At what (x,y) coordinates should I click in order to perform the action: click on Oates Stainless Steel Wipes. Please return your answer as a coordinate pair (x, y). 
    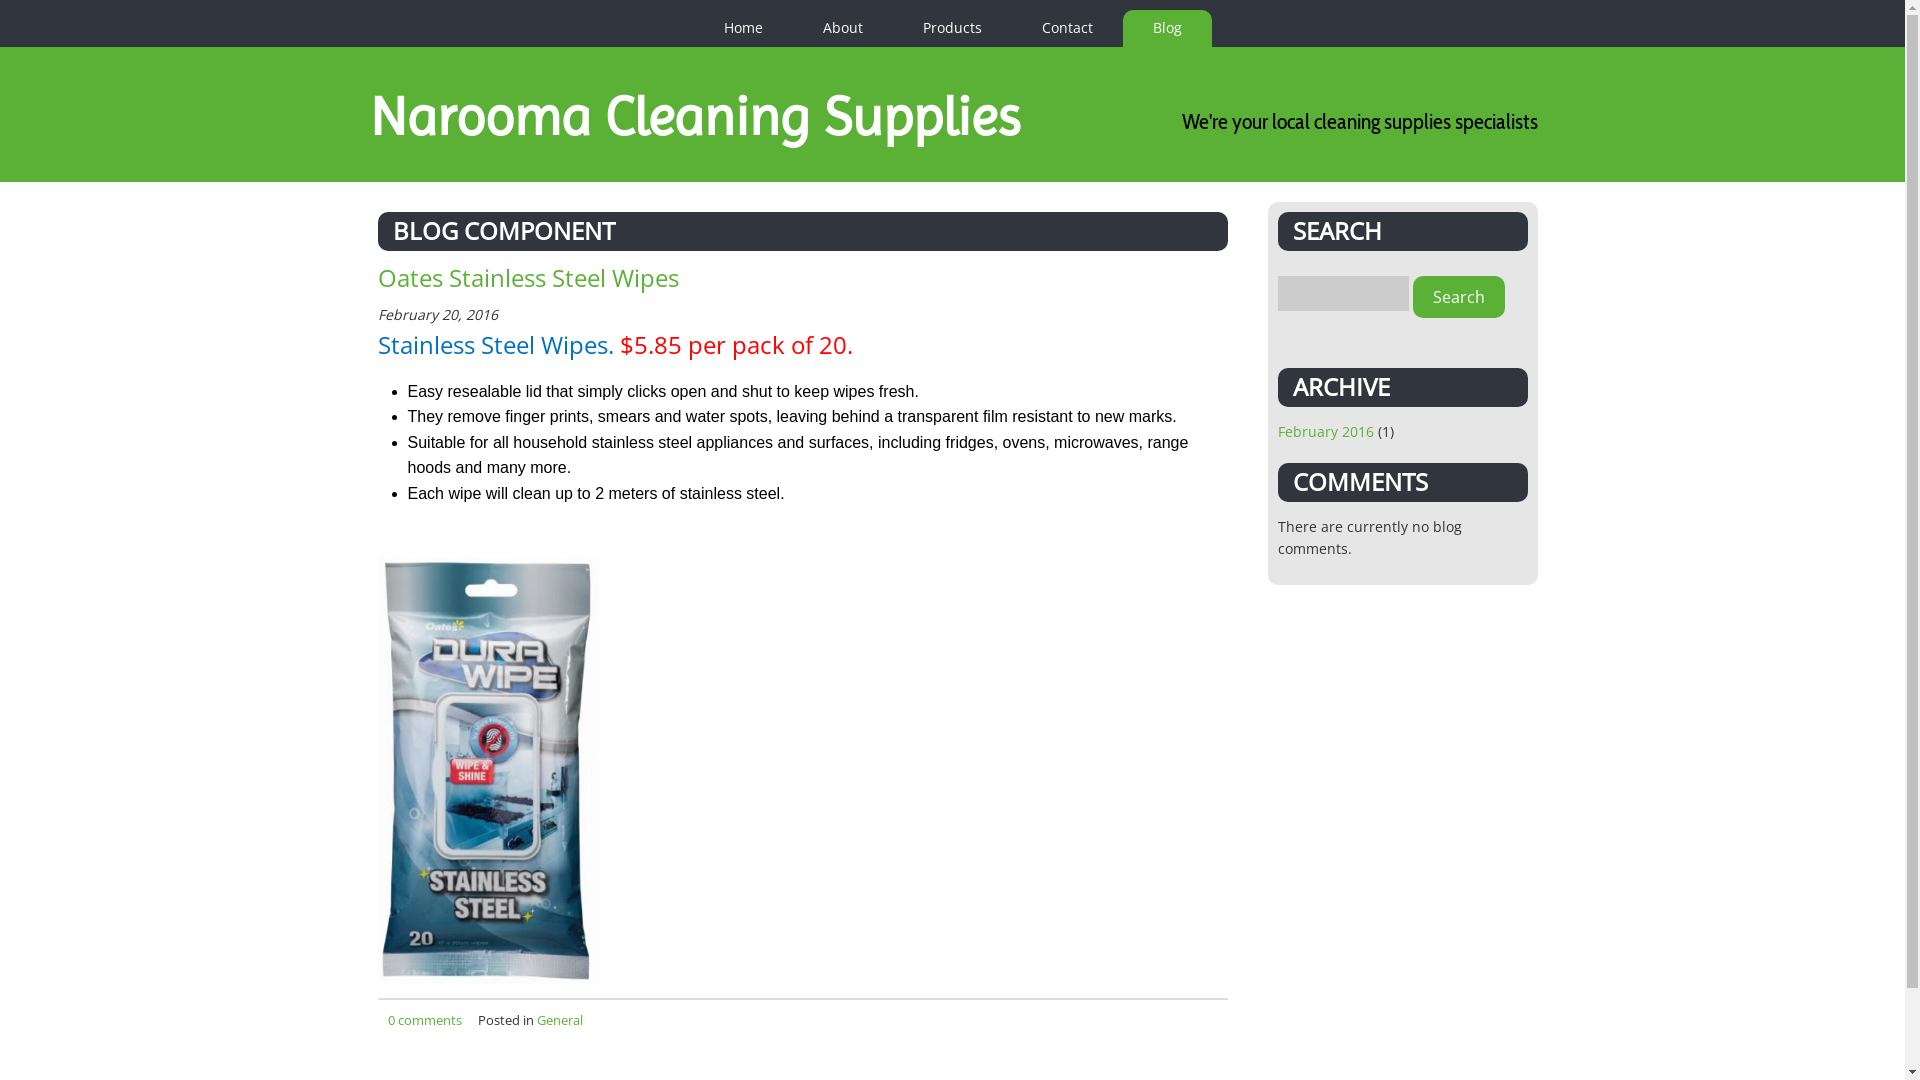
    Looking at the image, I should click on (528, 278).